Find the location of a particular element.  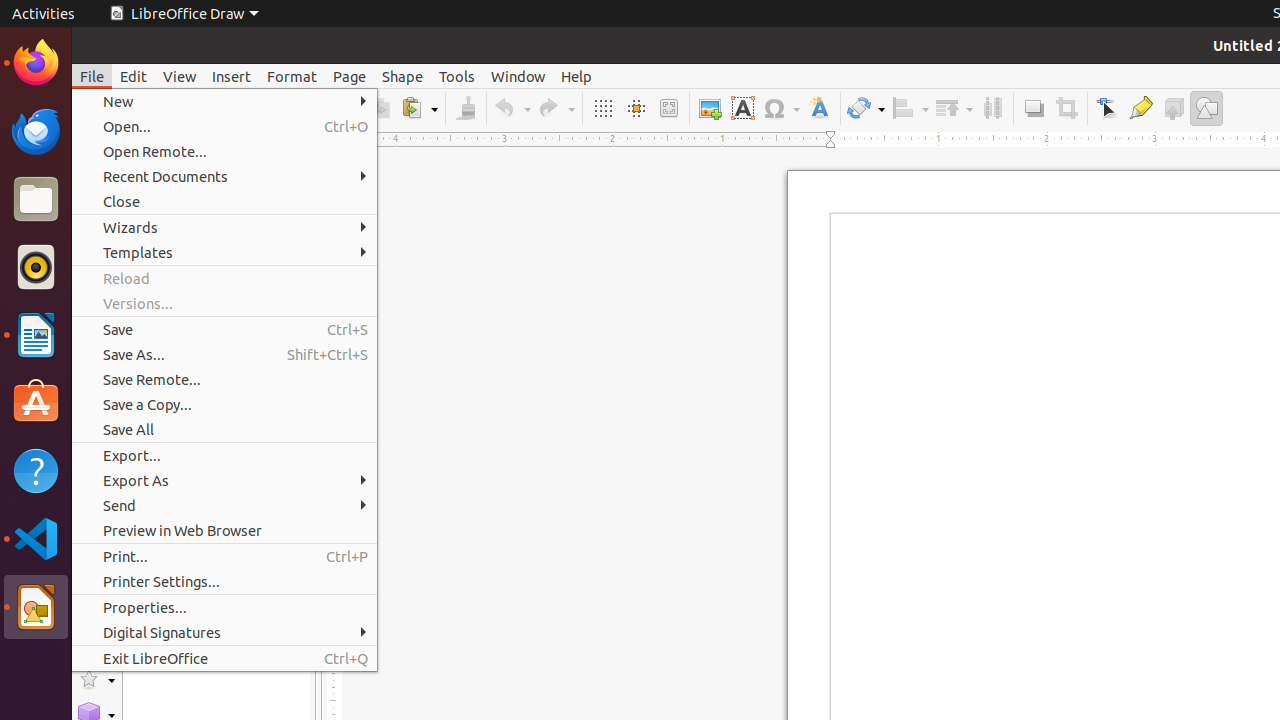

Symbol is located at coordinates (781, 108).